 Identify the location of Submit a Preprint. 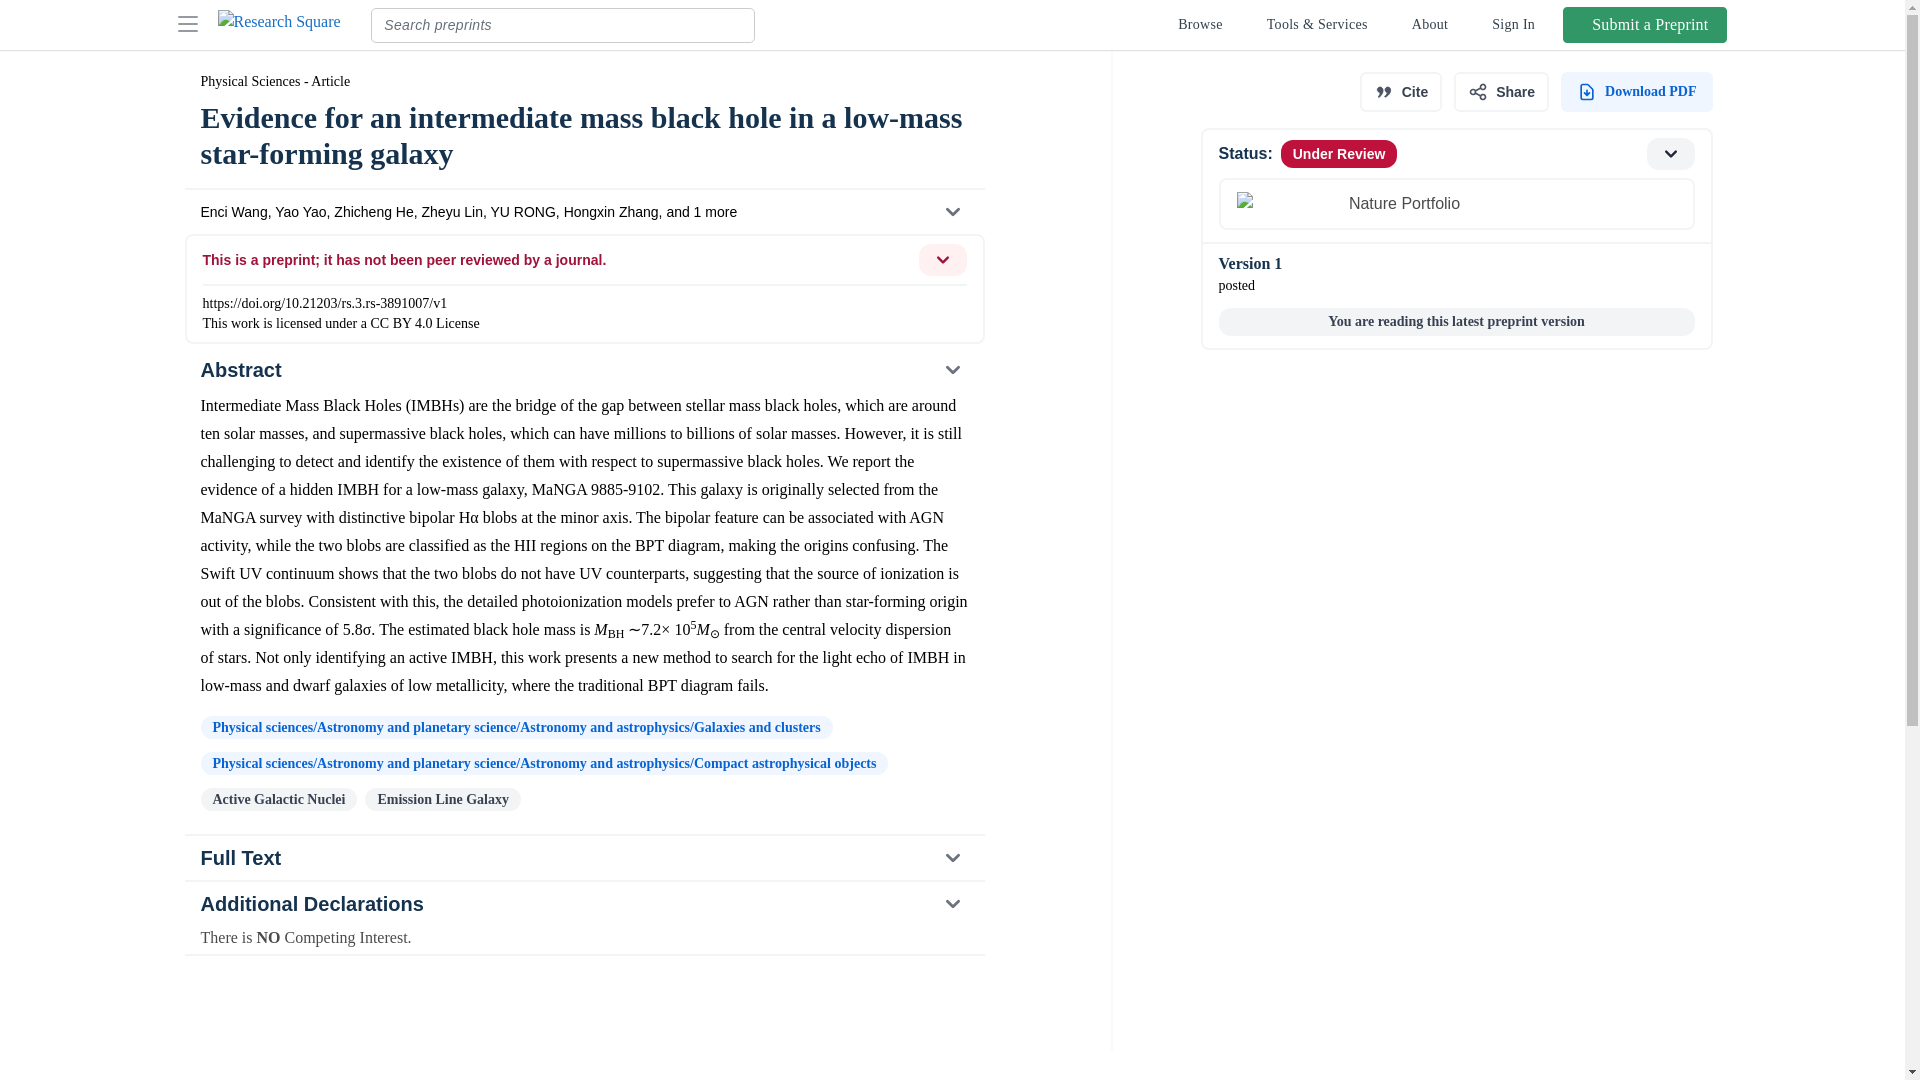
(1636, 92).